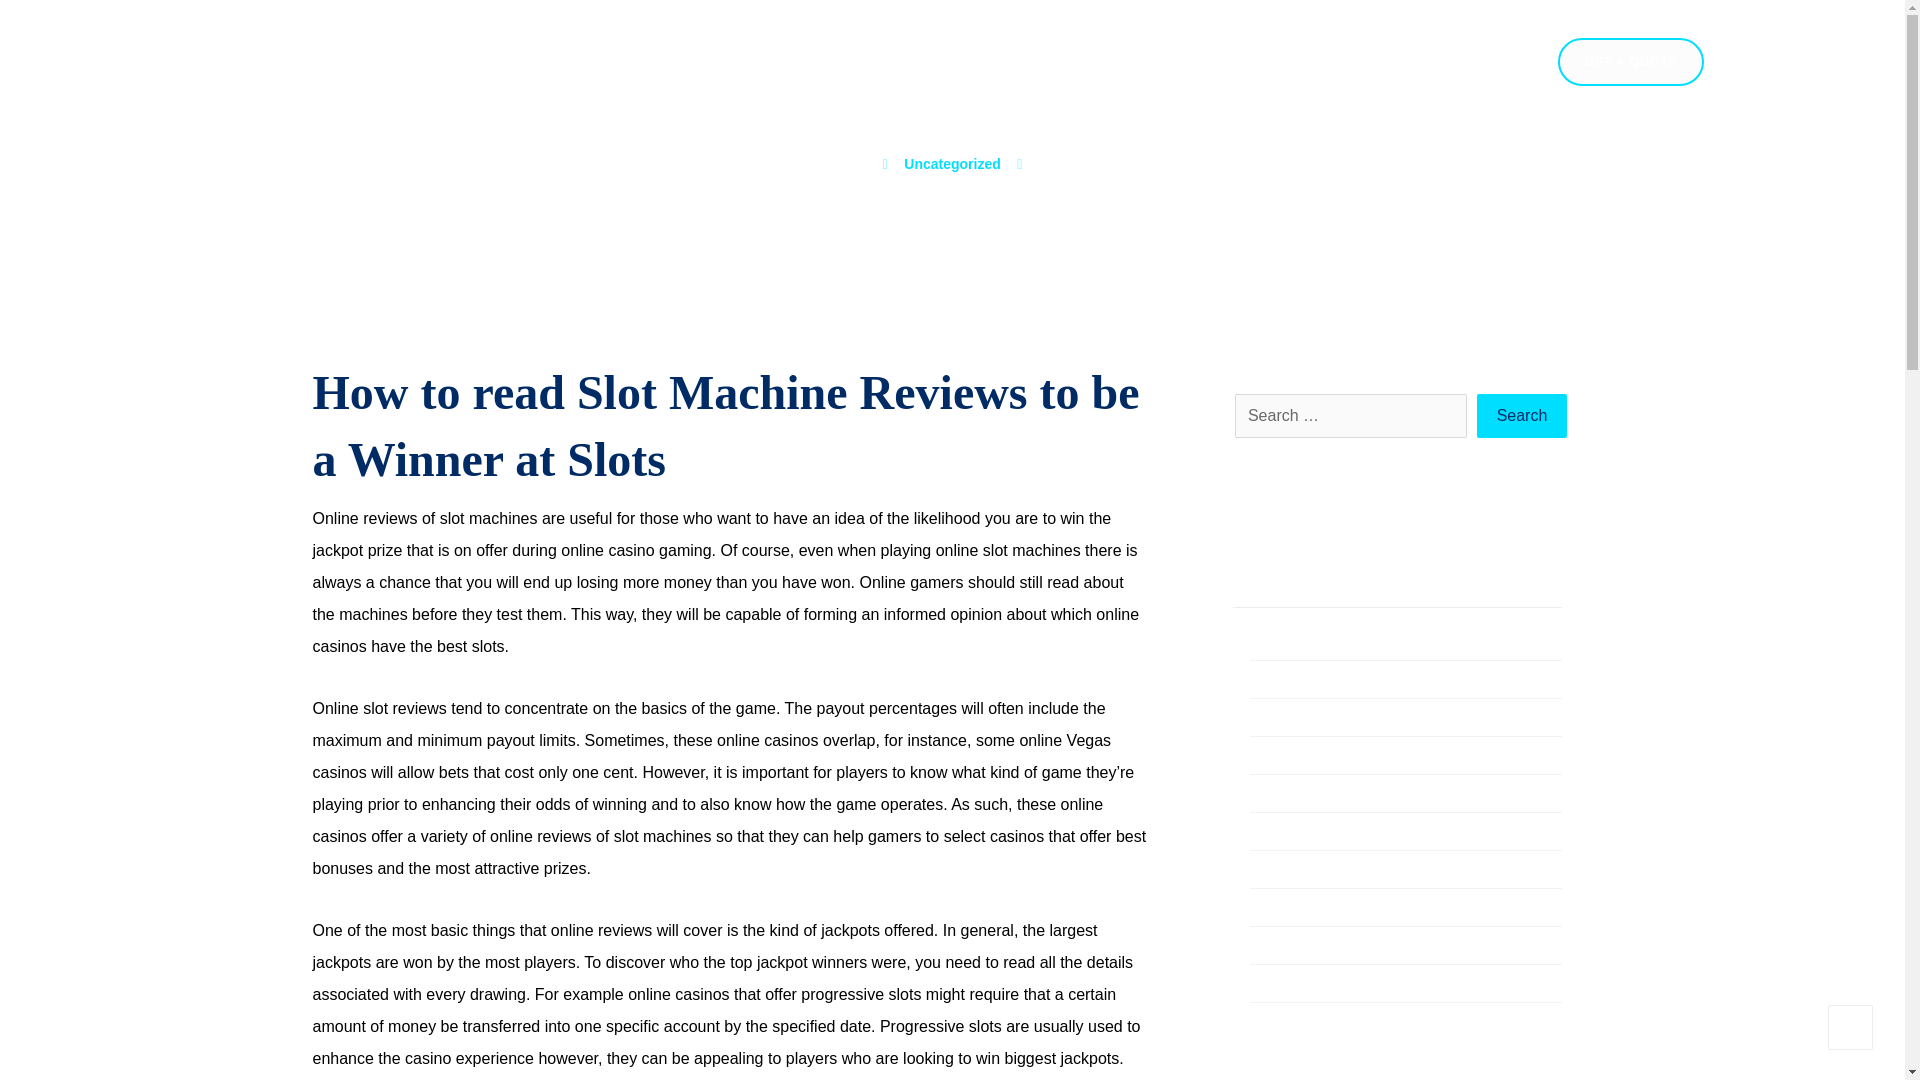  What do you see at coordinates (1630, 62) in the screenshot?
I see `GET A QUOTE` at bounding box center [1630, 62].